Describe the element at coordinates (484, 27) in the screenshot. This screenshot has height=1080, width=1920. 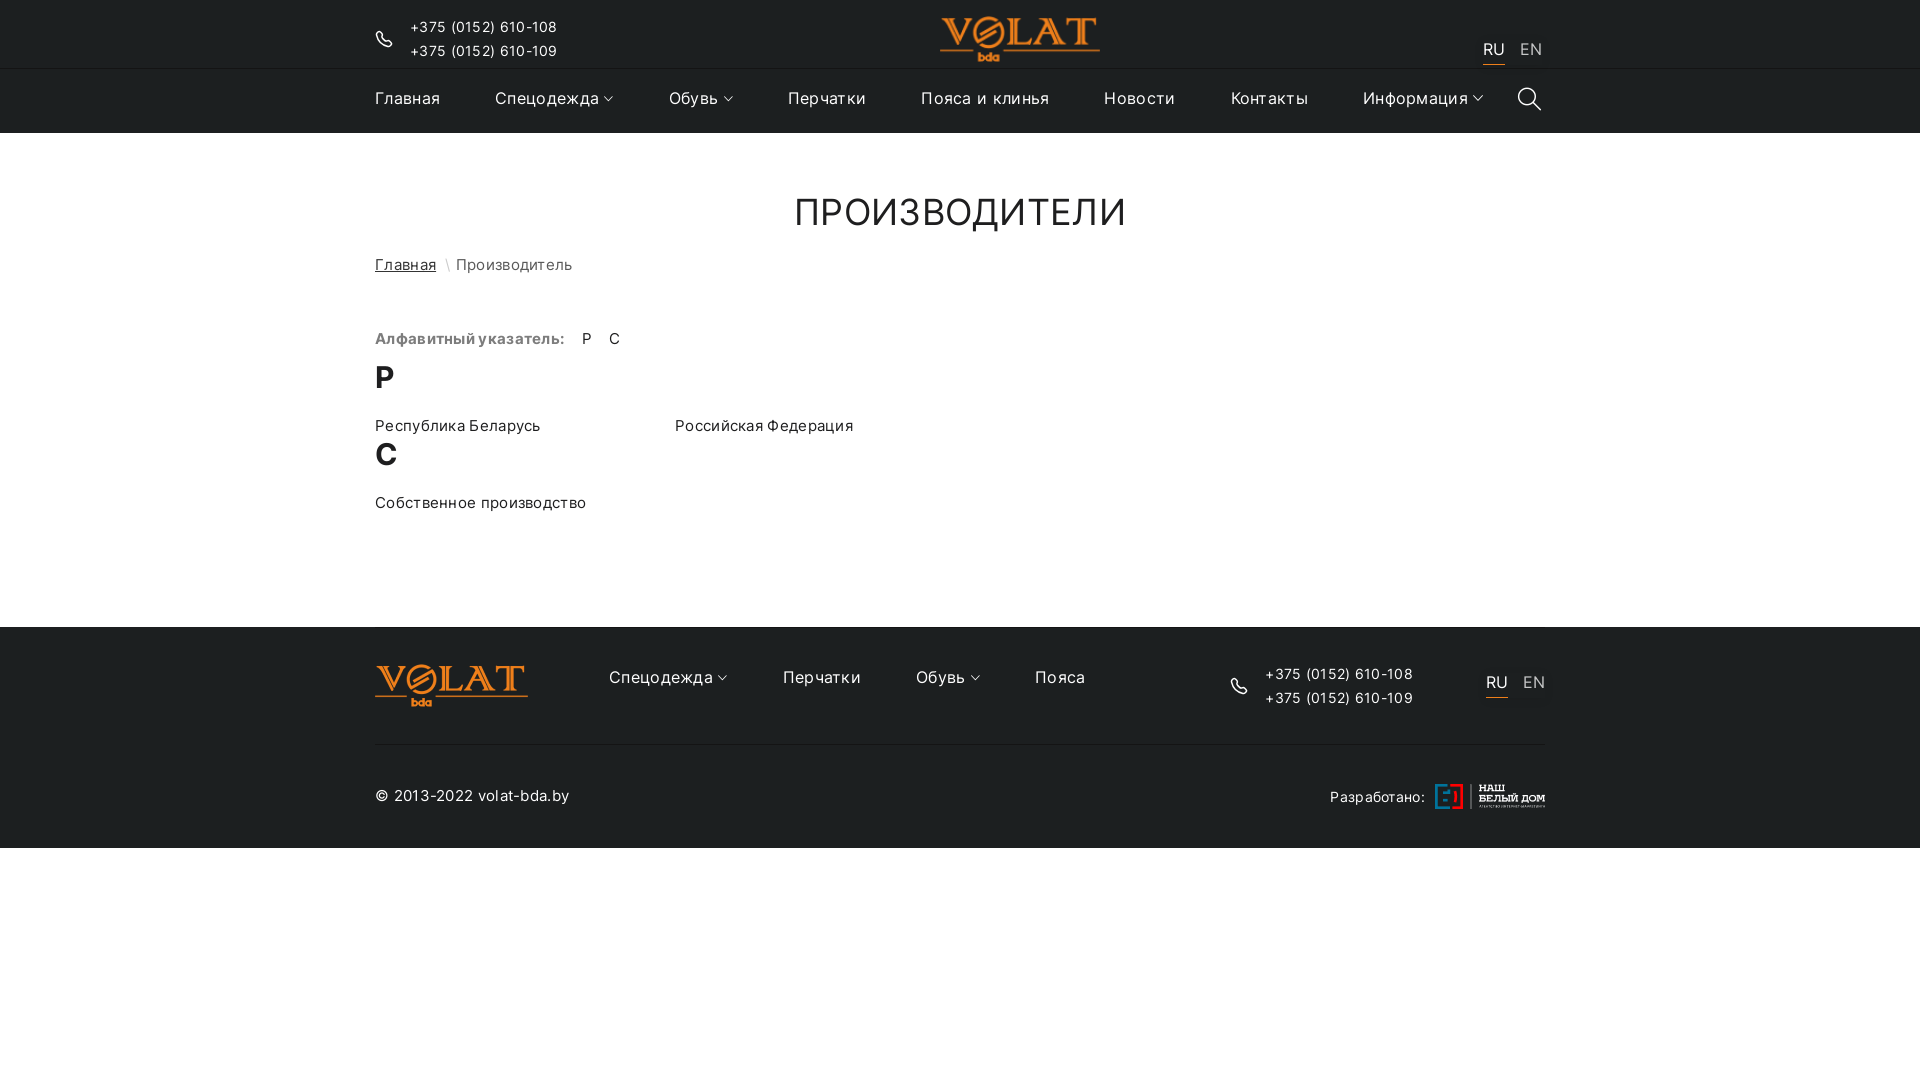
I see `+375 (0152) 610-108` at that location.